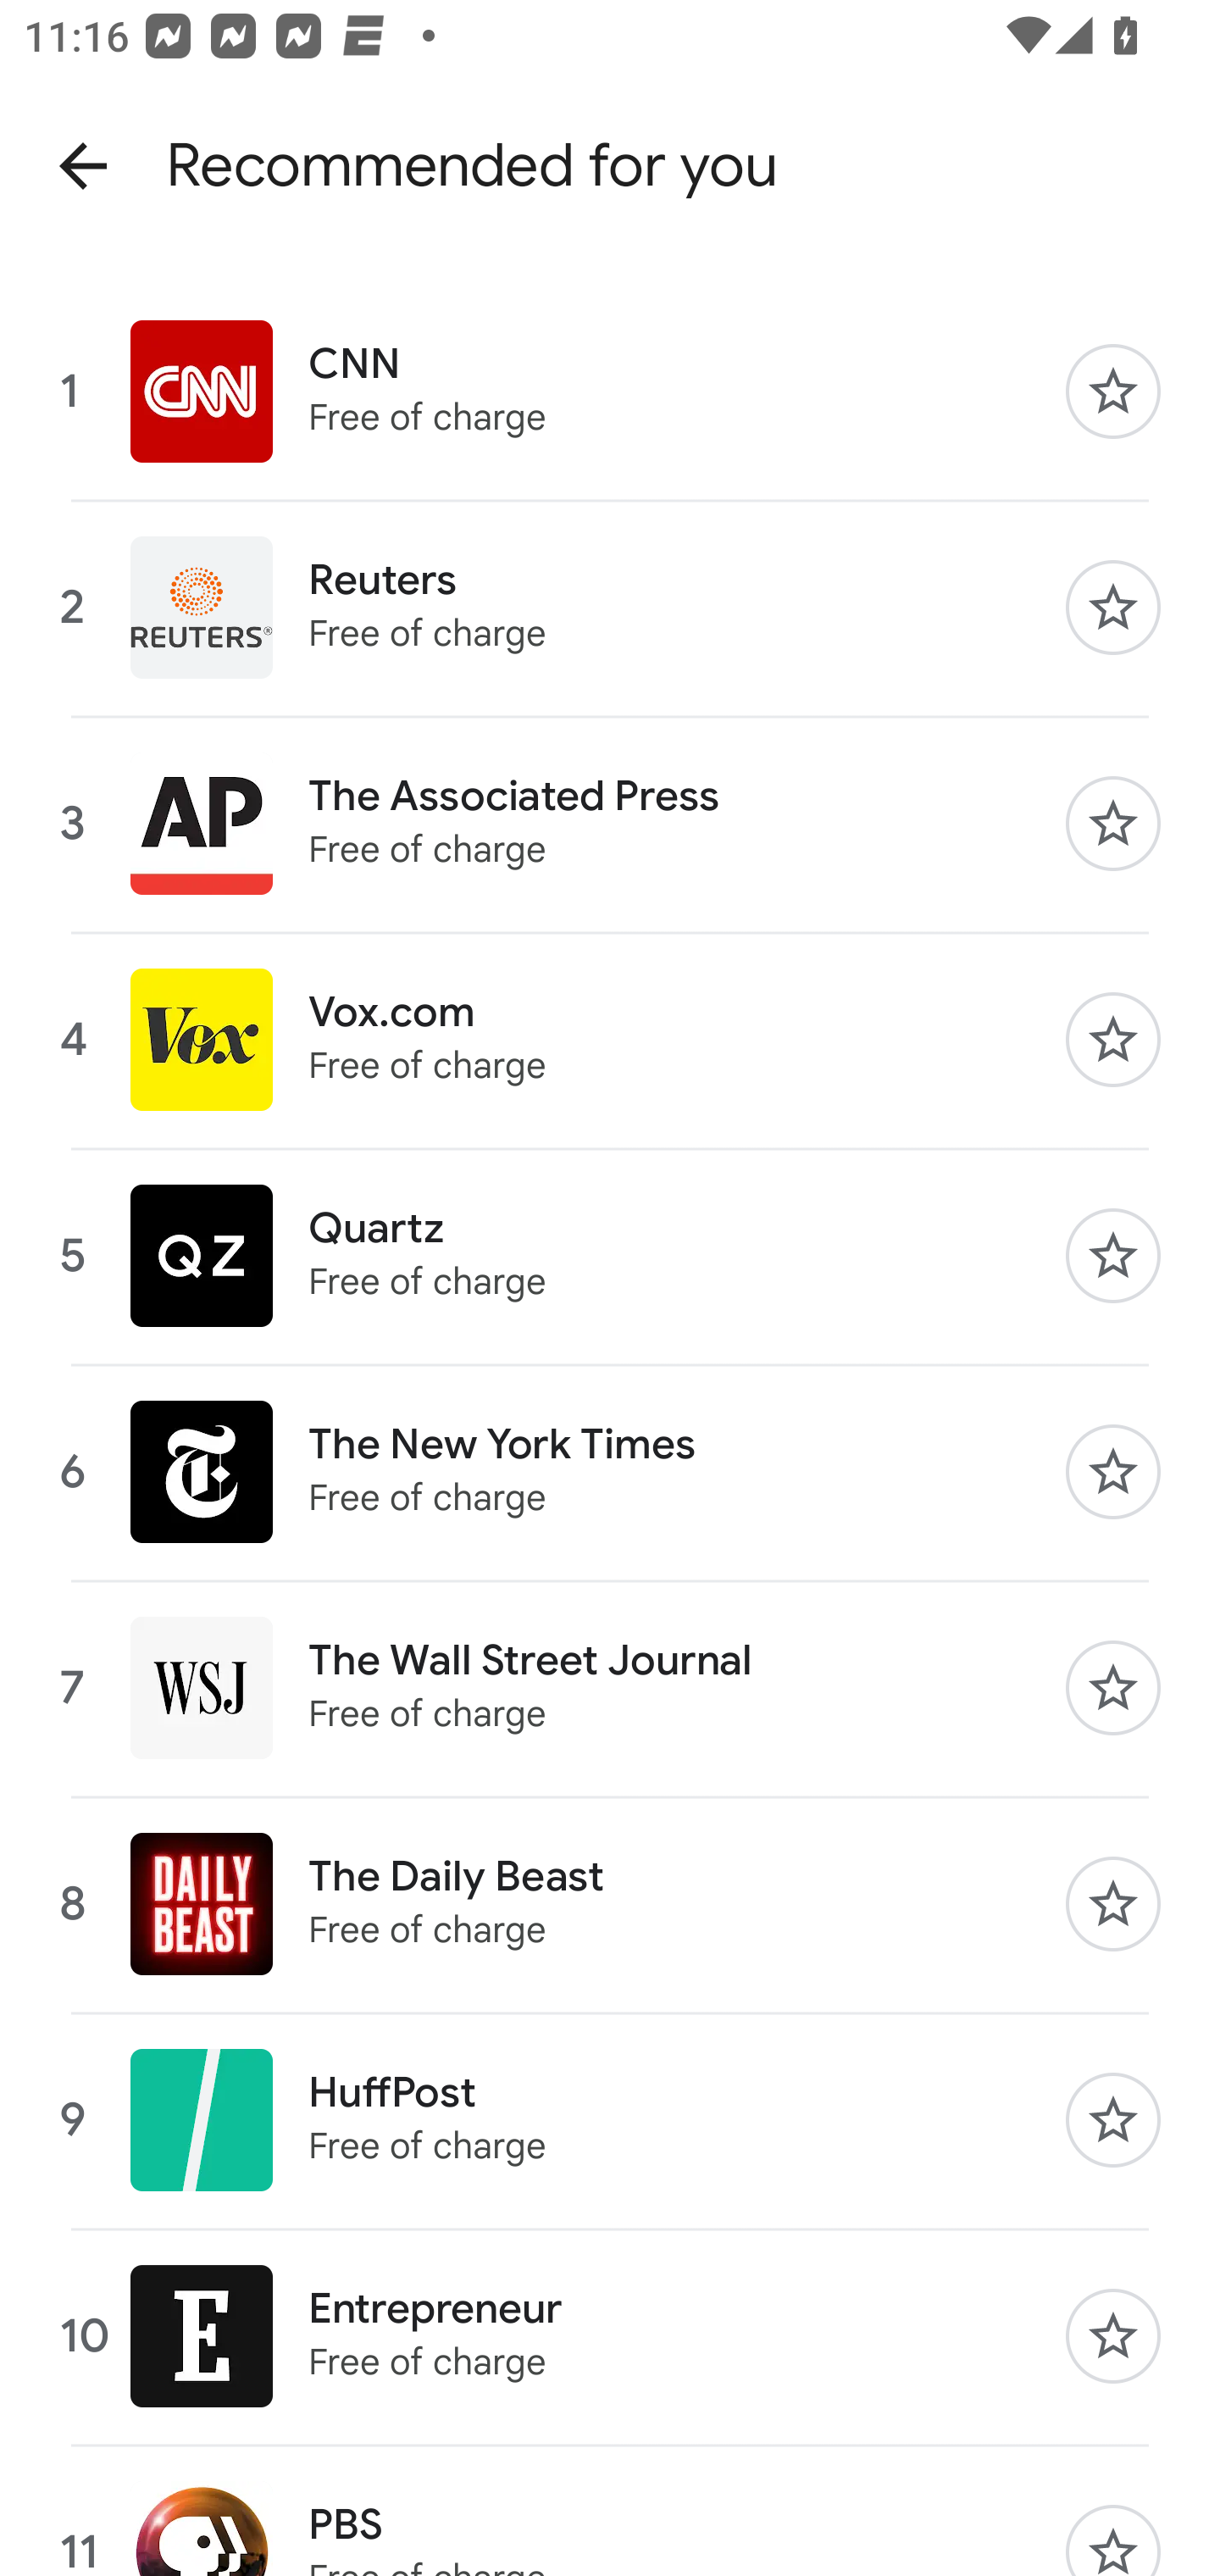 Image resolution: width=1220 pixels, height=2576 pixels. What do you see at coordinates (1113, 391) in the screenshot?
I see `Follow` at bounding box center [1113, 391].